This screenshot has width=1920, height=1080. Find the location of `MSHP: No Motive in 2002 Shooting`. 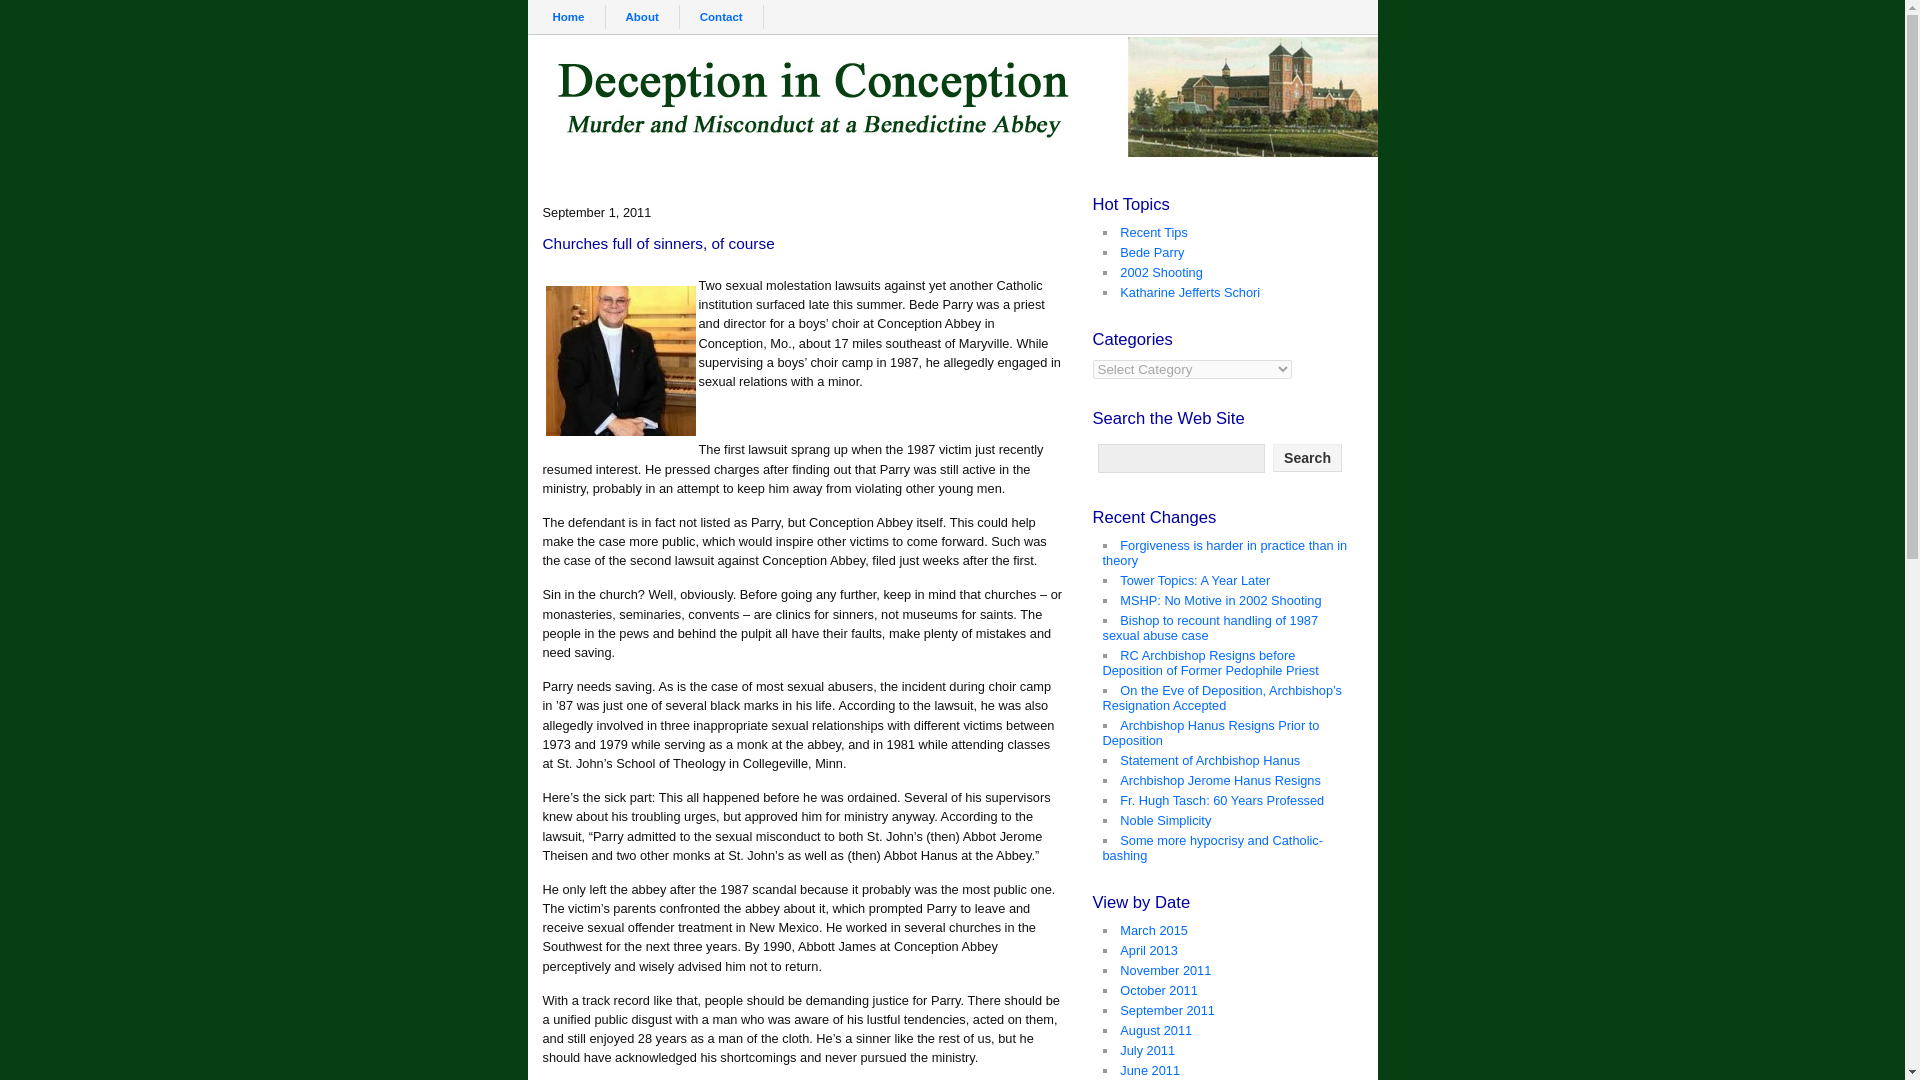

MSHP: No Motive in 2002 Shooting is located at coordinates (1220, 600).